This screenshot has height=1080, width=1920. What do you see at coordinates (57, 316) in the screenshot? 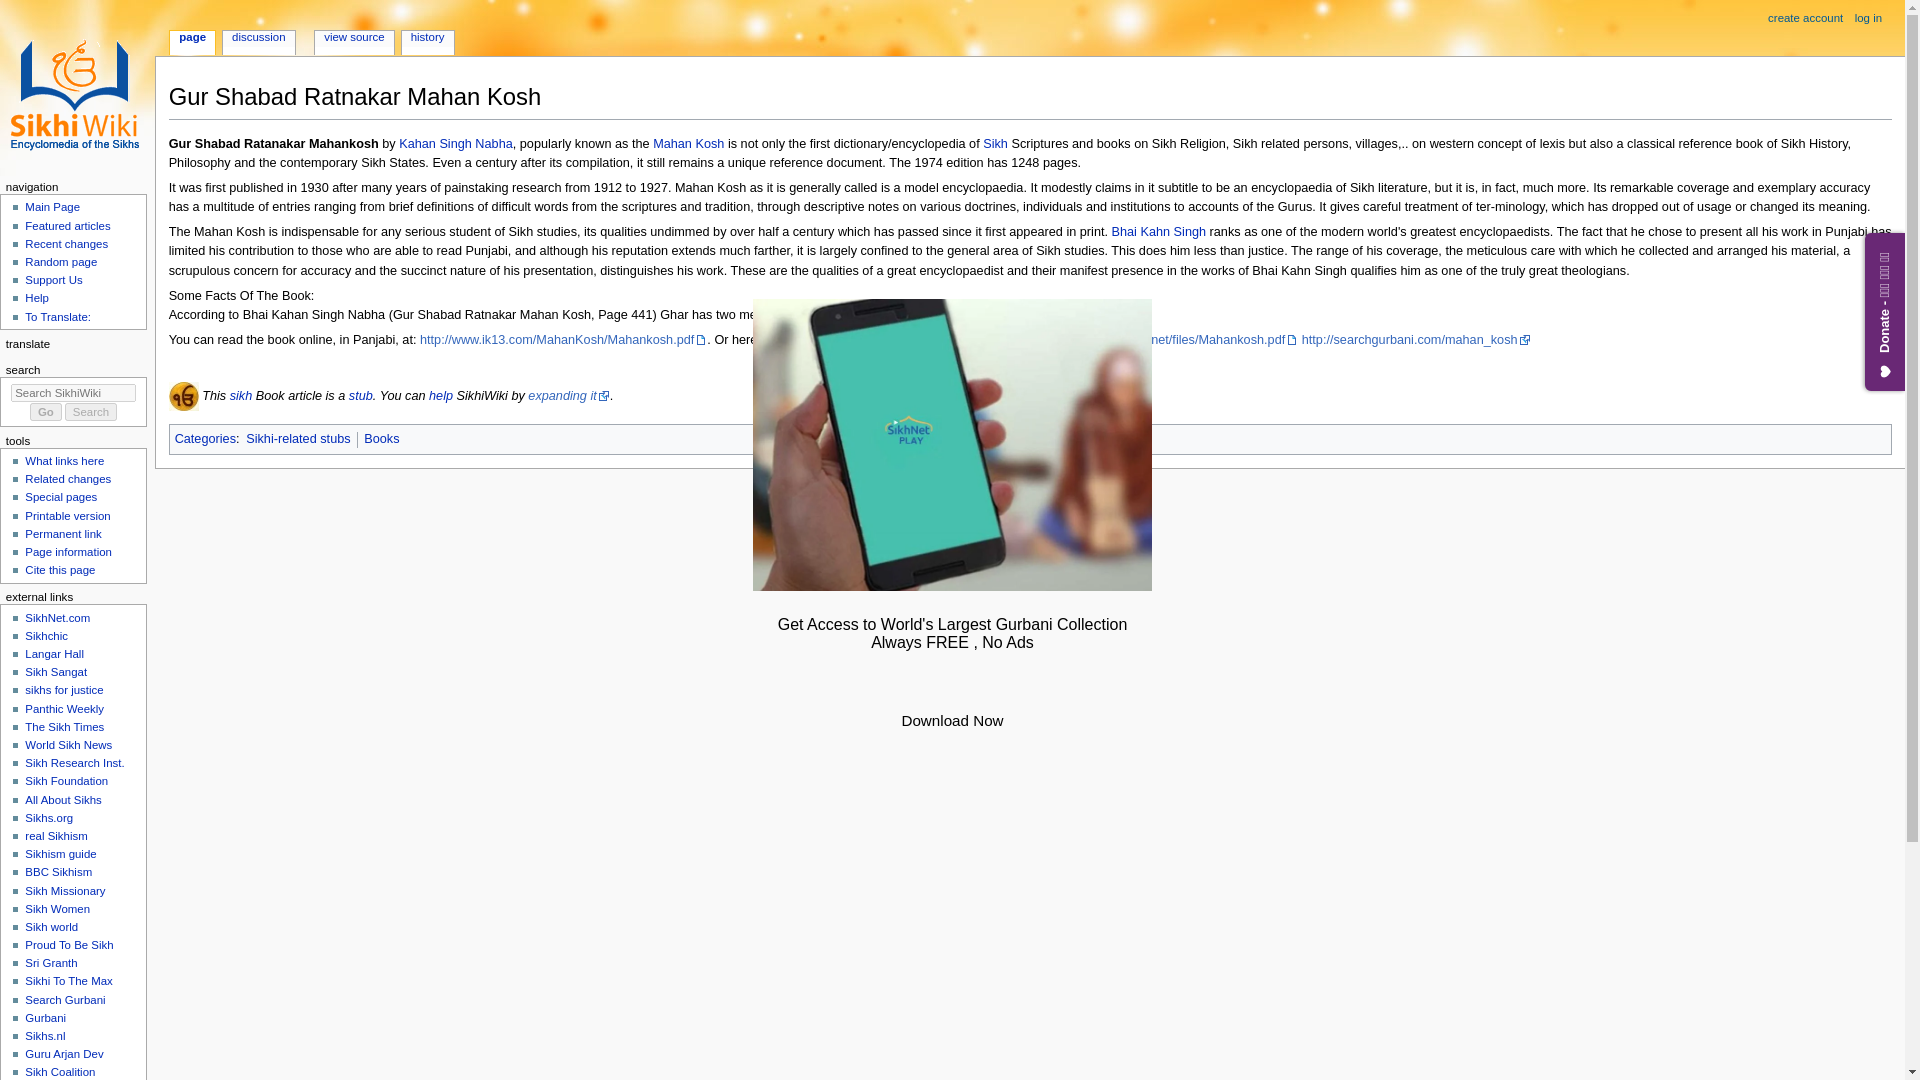
I see `To Translate:` at bounding box center [57, 316].